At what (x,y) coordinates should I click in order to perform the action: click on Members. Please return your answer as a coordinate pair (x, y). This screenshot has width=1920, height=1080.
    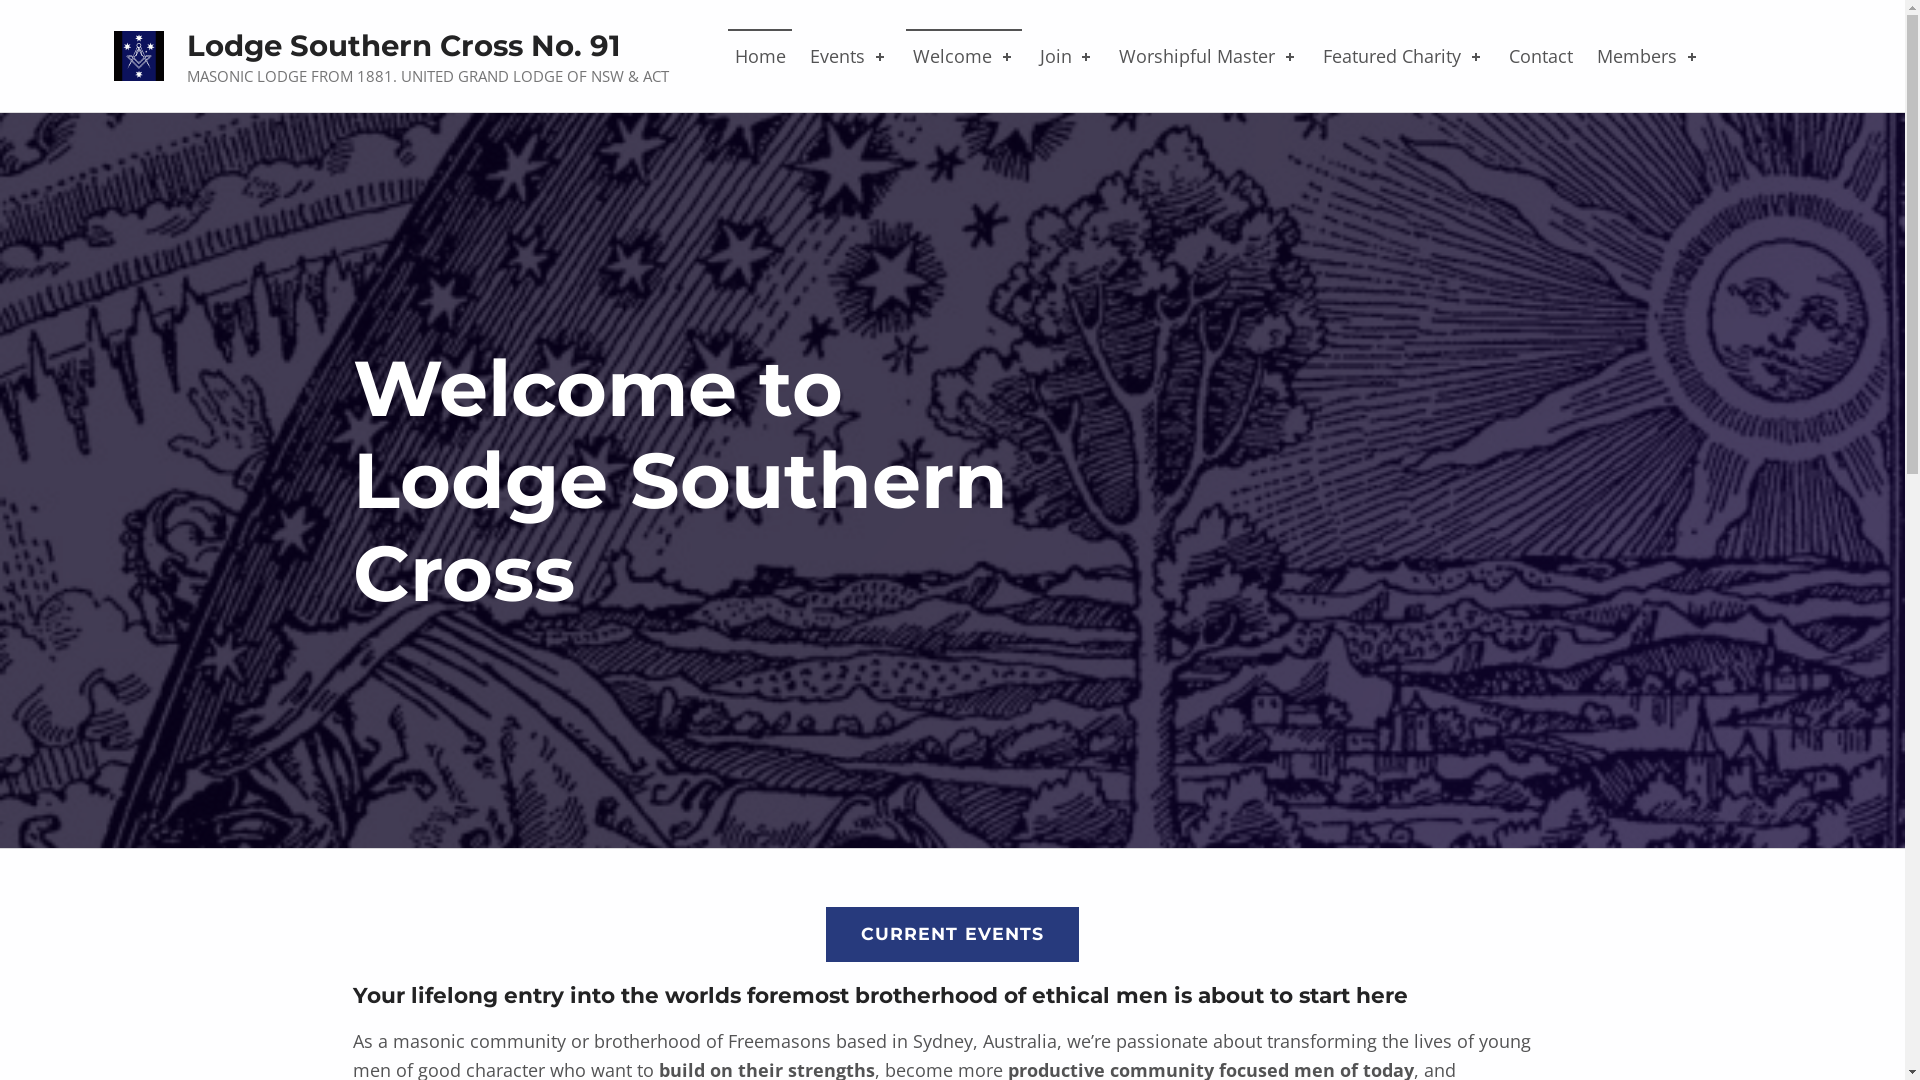
    Looking at the image, I should click on (1650, 56).